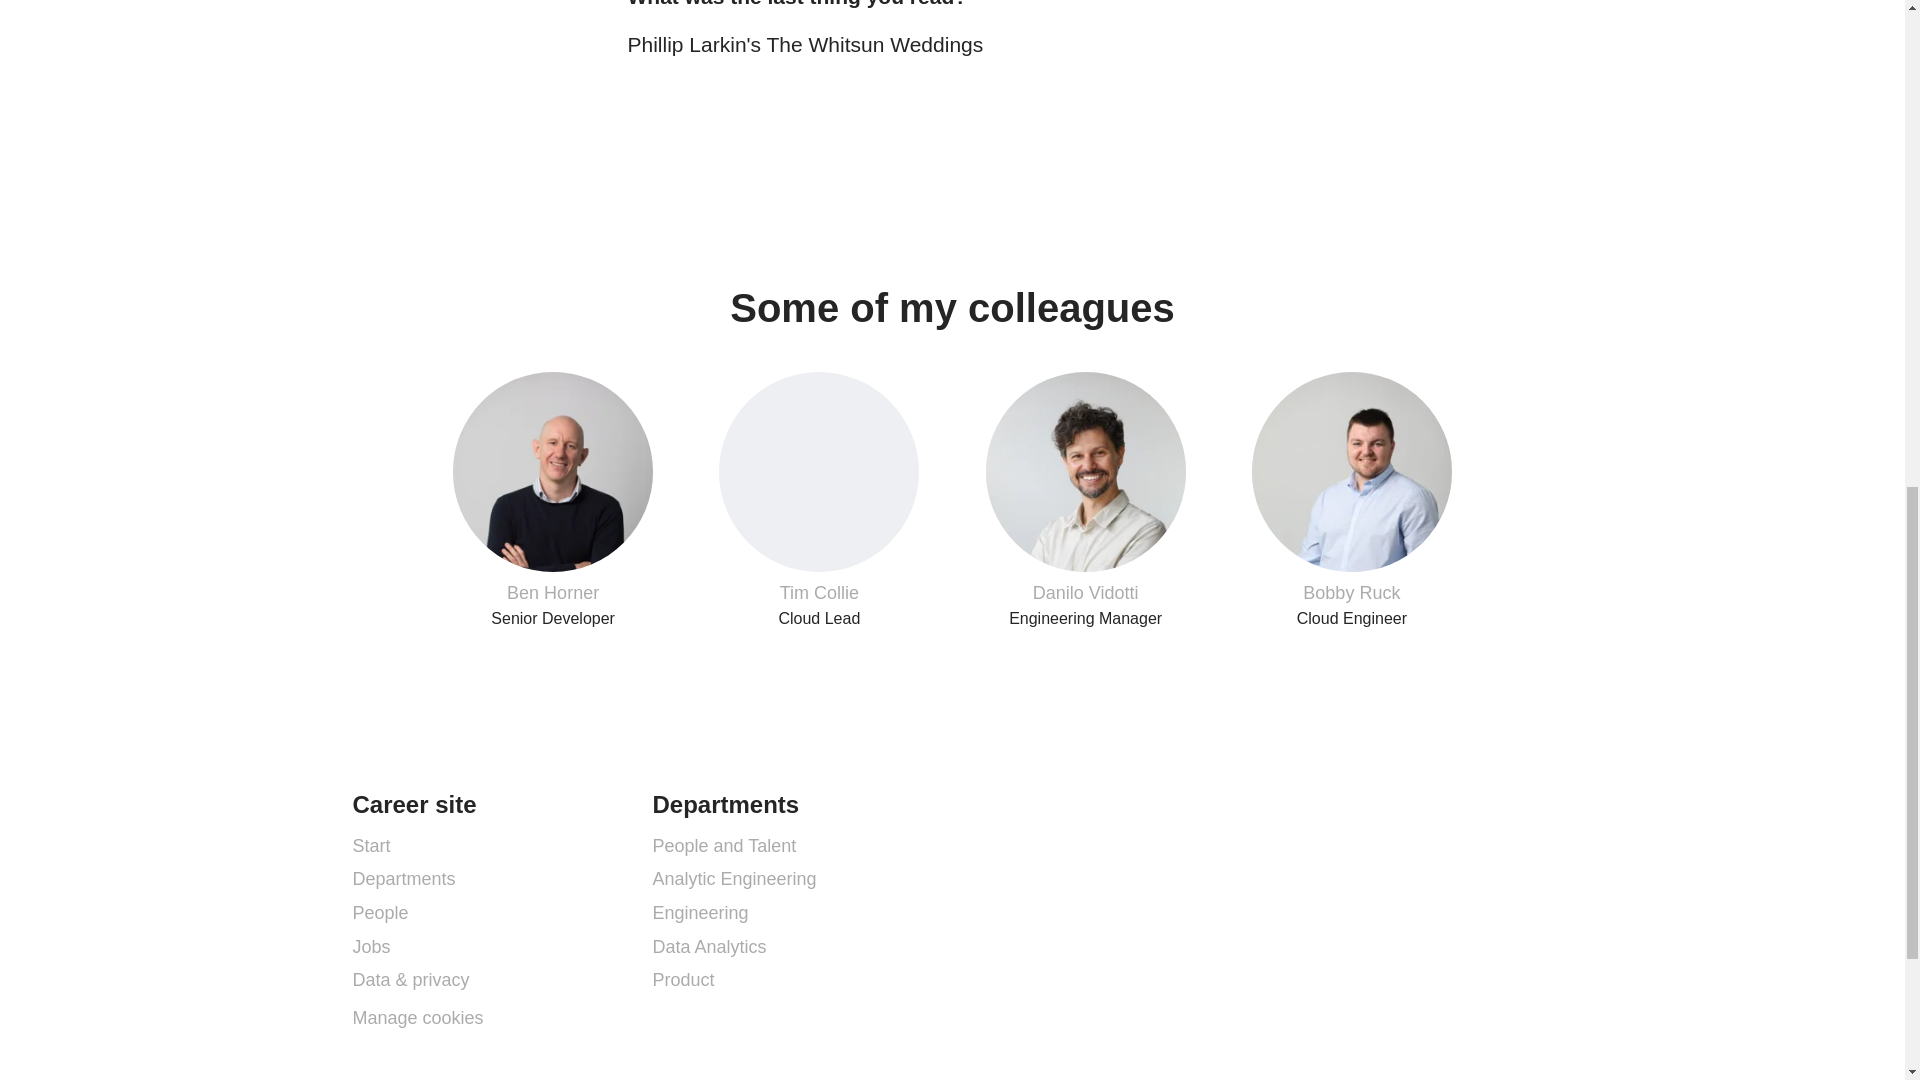 The width and height of the screenshot is (1920, 1080). Describe the element at coordinates (724, 845) in the screenshot. I see `Start` at that location.